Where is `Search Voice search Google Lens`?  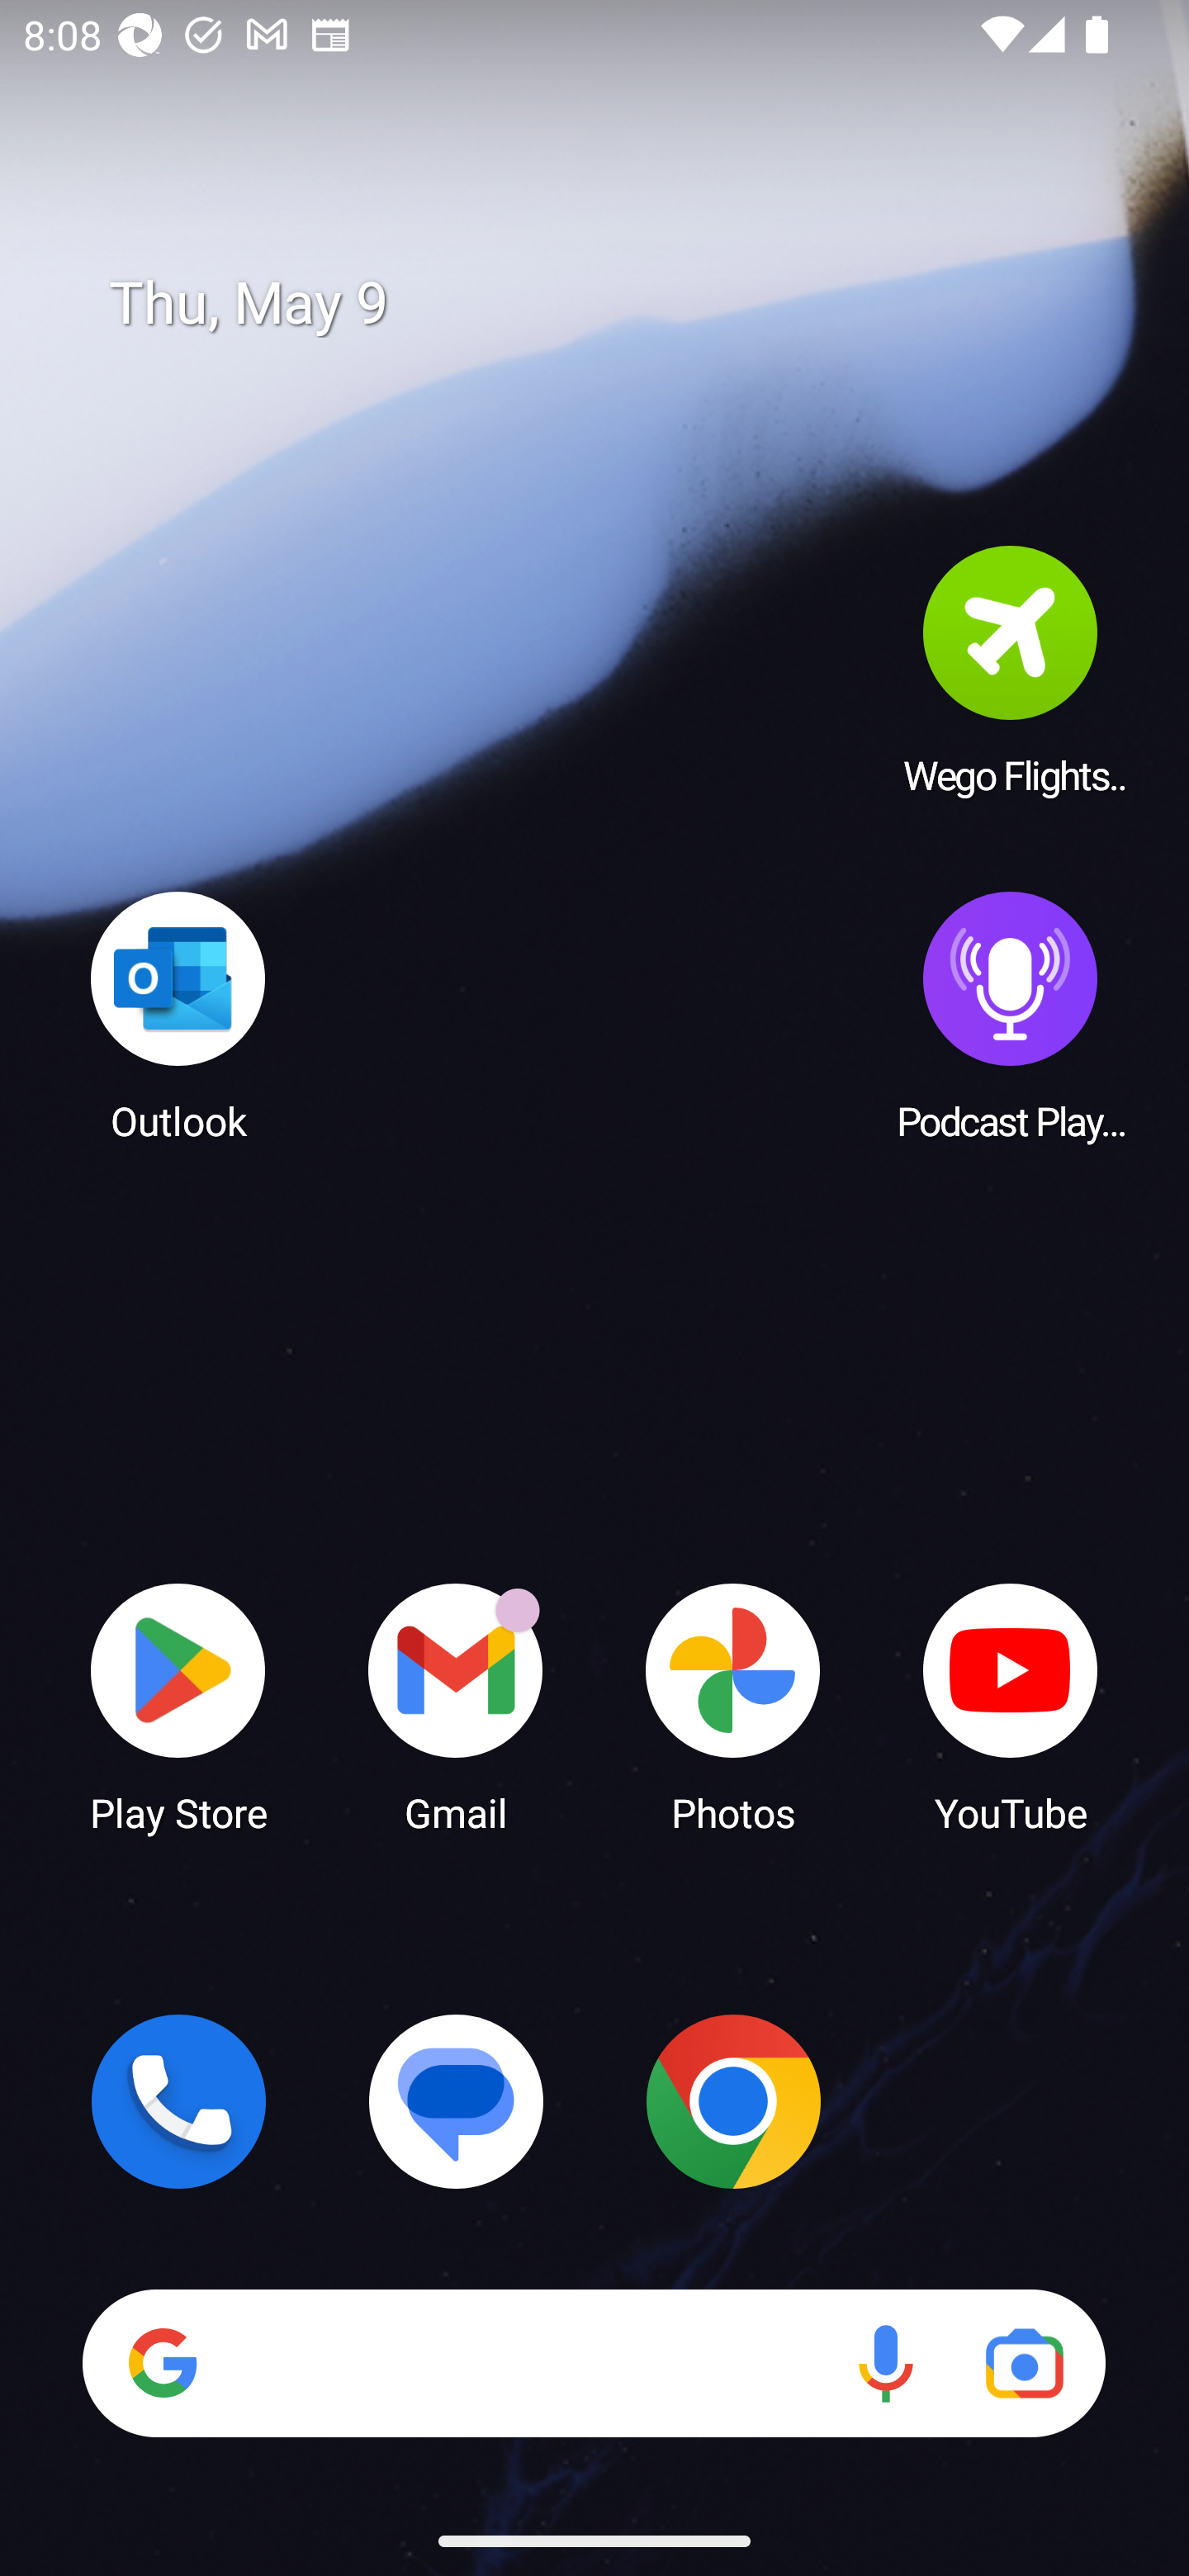 Search Voice search Google Lens is located at coordinates (594, 2363).